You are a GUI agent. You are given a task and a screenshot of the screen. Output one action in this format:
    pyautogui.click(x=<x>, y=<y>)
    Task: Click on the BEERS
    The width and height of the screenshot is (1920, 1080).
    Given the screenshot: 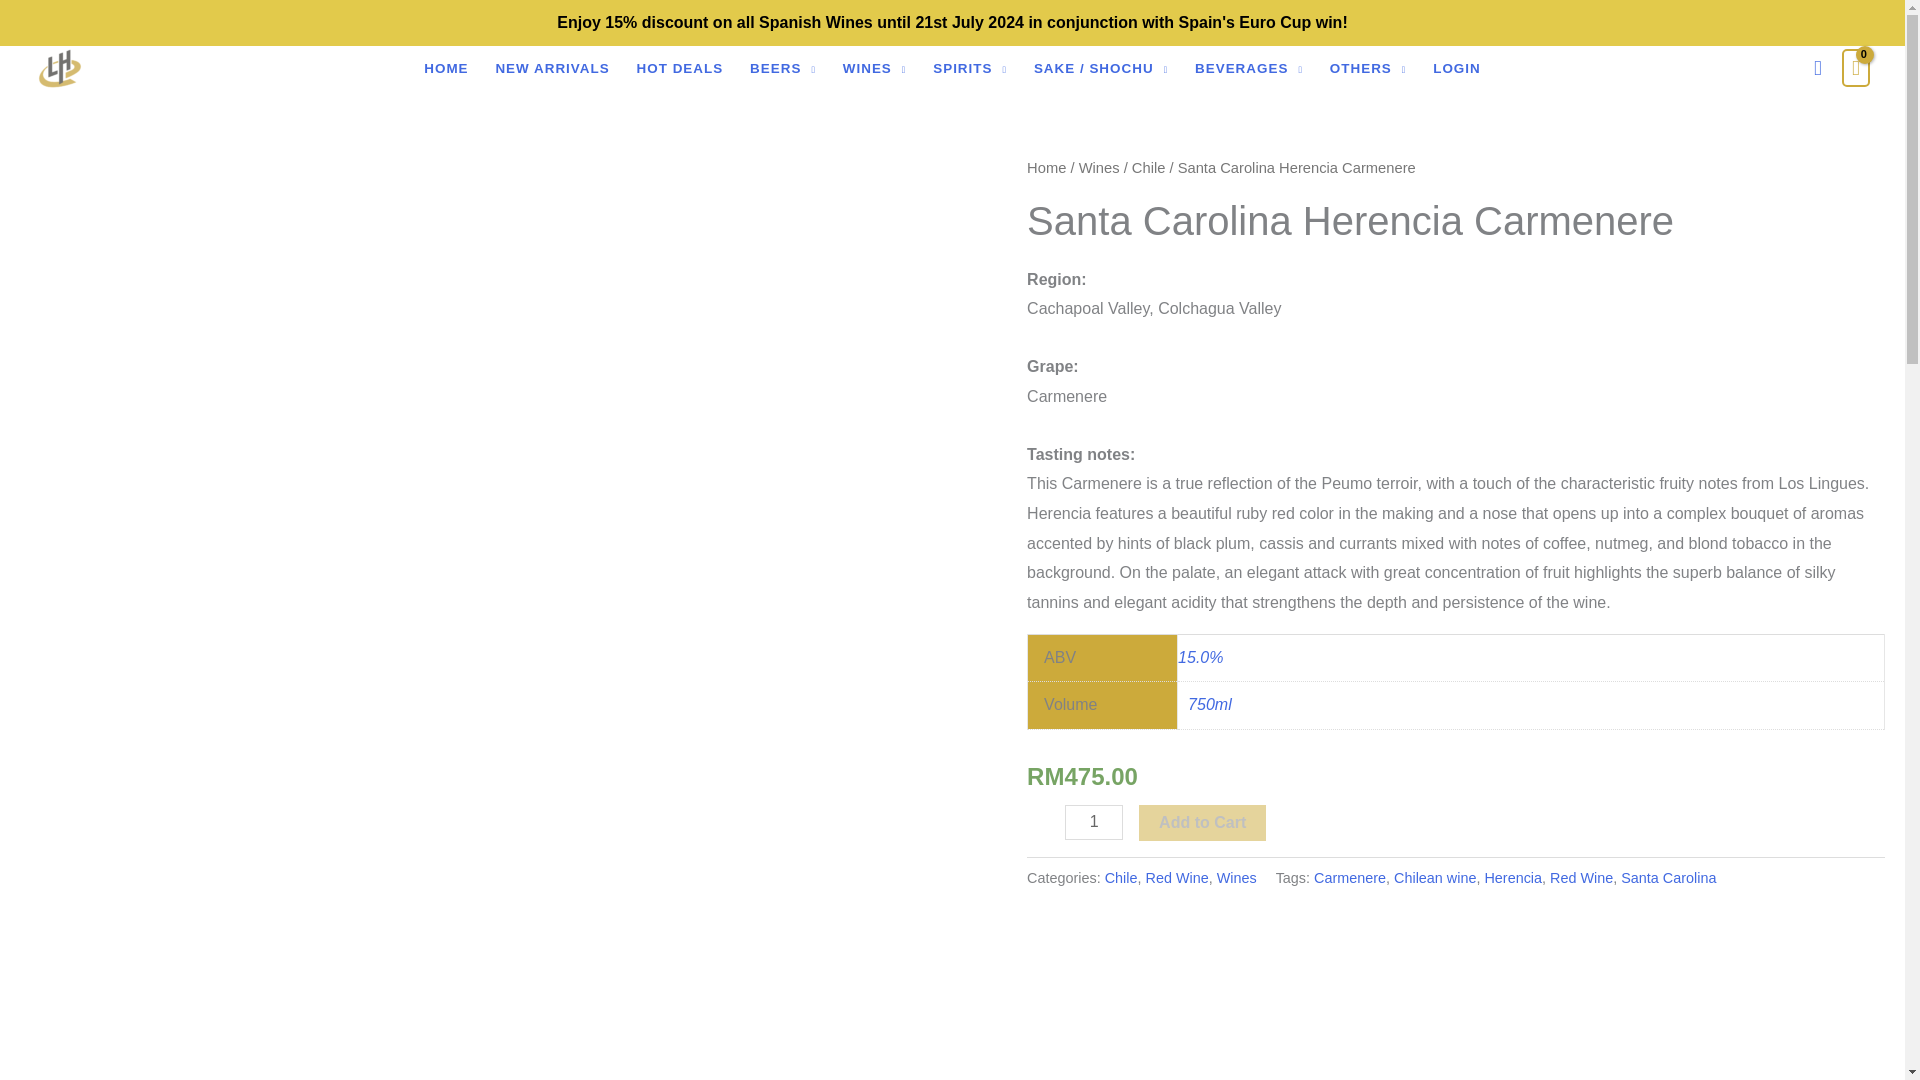 What is the action you would take?
    pyautogui.click(x=783, y=69)
    